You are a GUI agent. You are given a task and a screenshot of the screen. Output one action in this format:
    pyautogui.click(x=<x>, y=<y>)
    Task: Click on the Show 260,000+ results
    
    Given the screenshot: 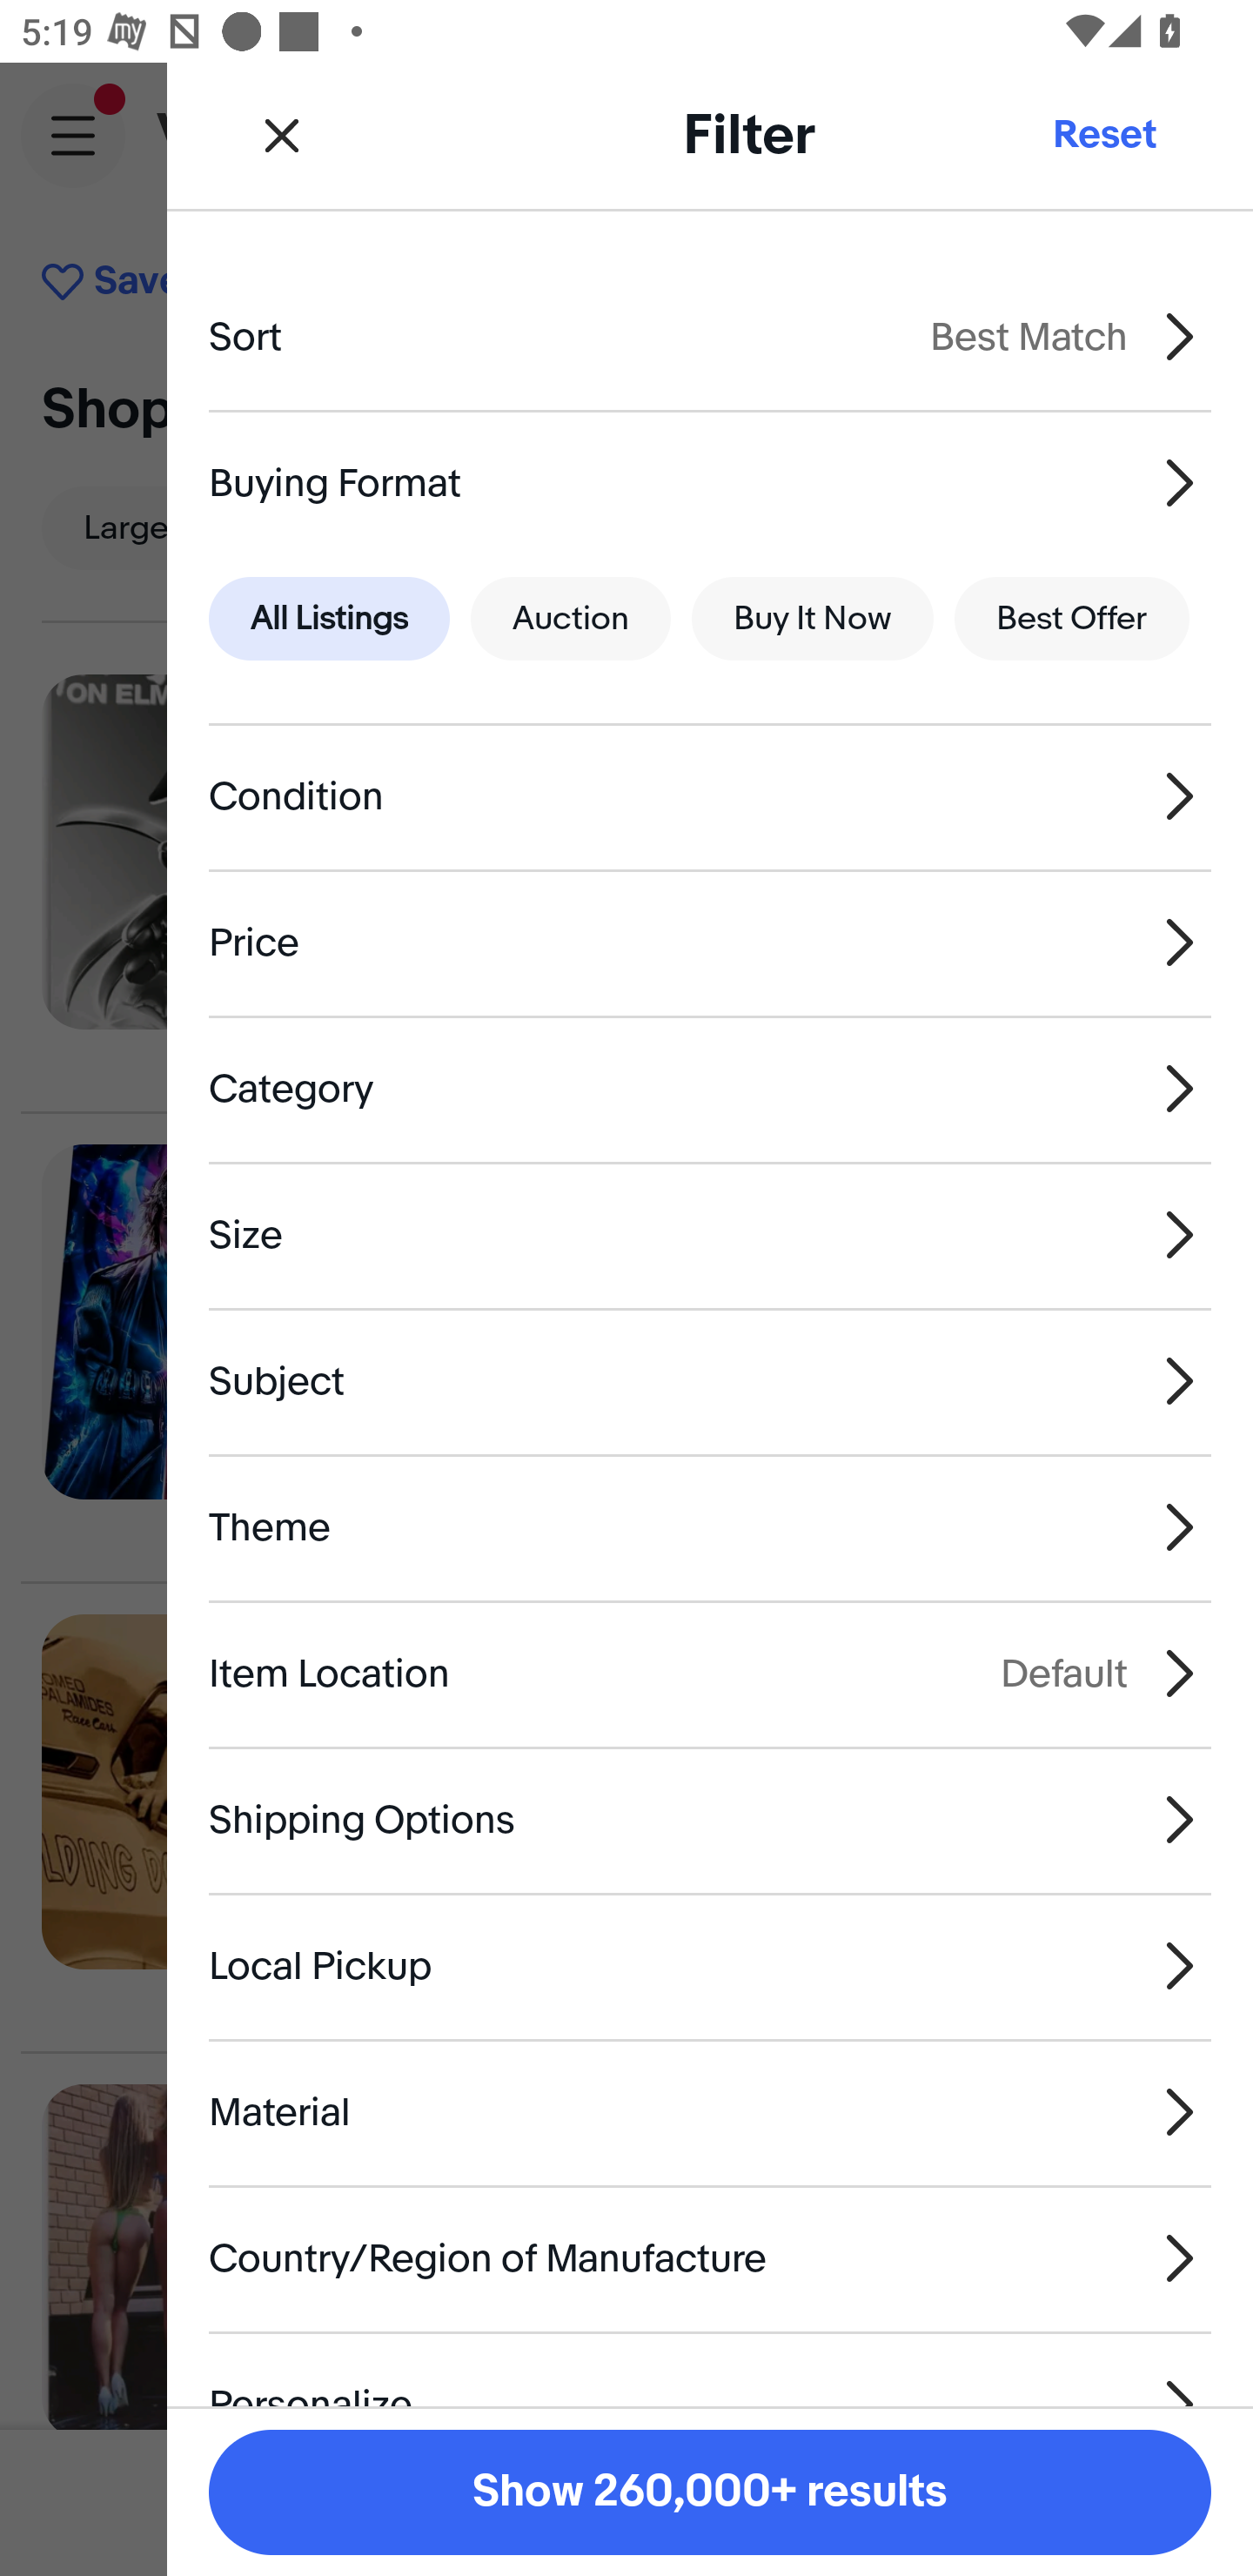 What is the action you would take?
    pyautogui.click(x=710, y=2492)
    